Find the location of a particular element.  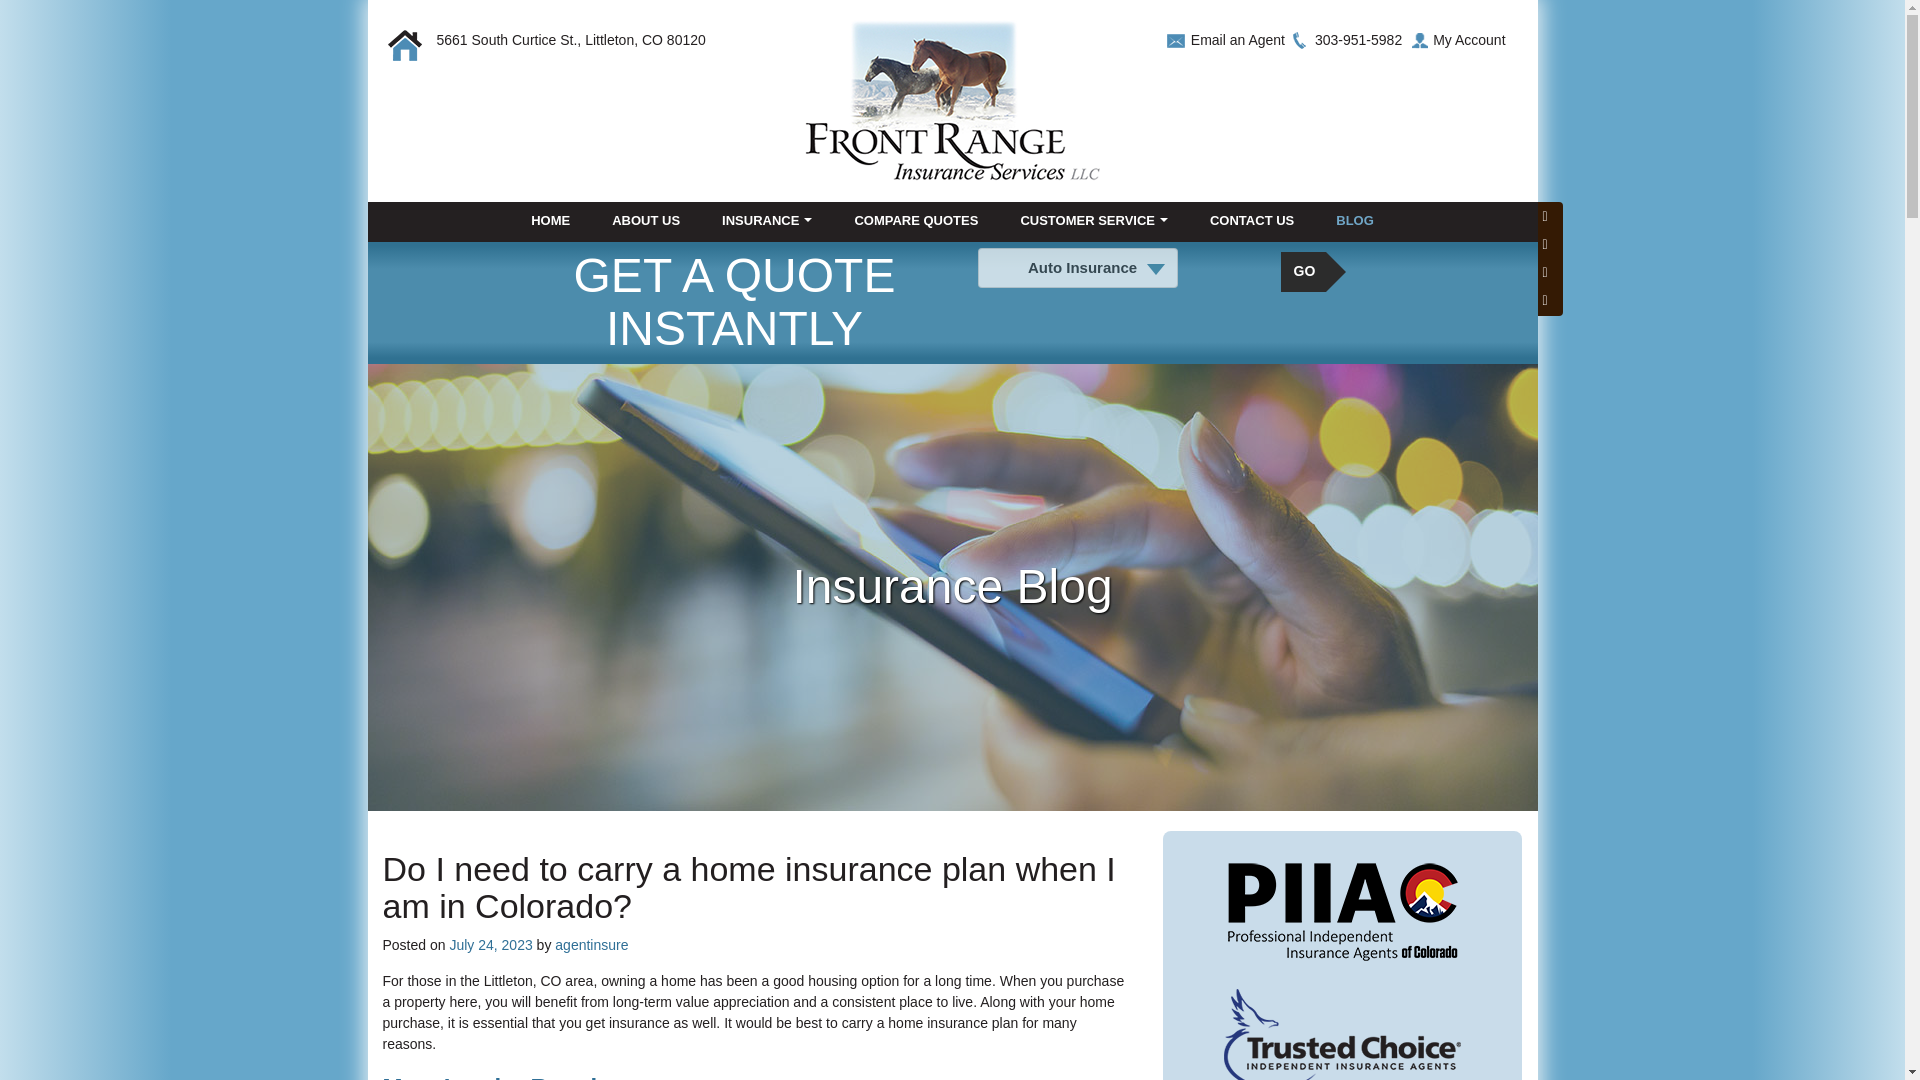

HOME is located at coordinates (550, 220).